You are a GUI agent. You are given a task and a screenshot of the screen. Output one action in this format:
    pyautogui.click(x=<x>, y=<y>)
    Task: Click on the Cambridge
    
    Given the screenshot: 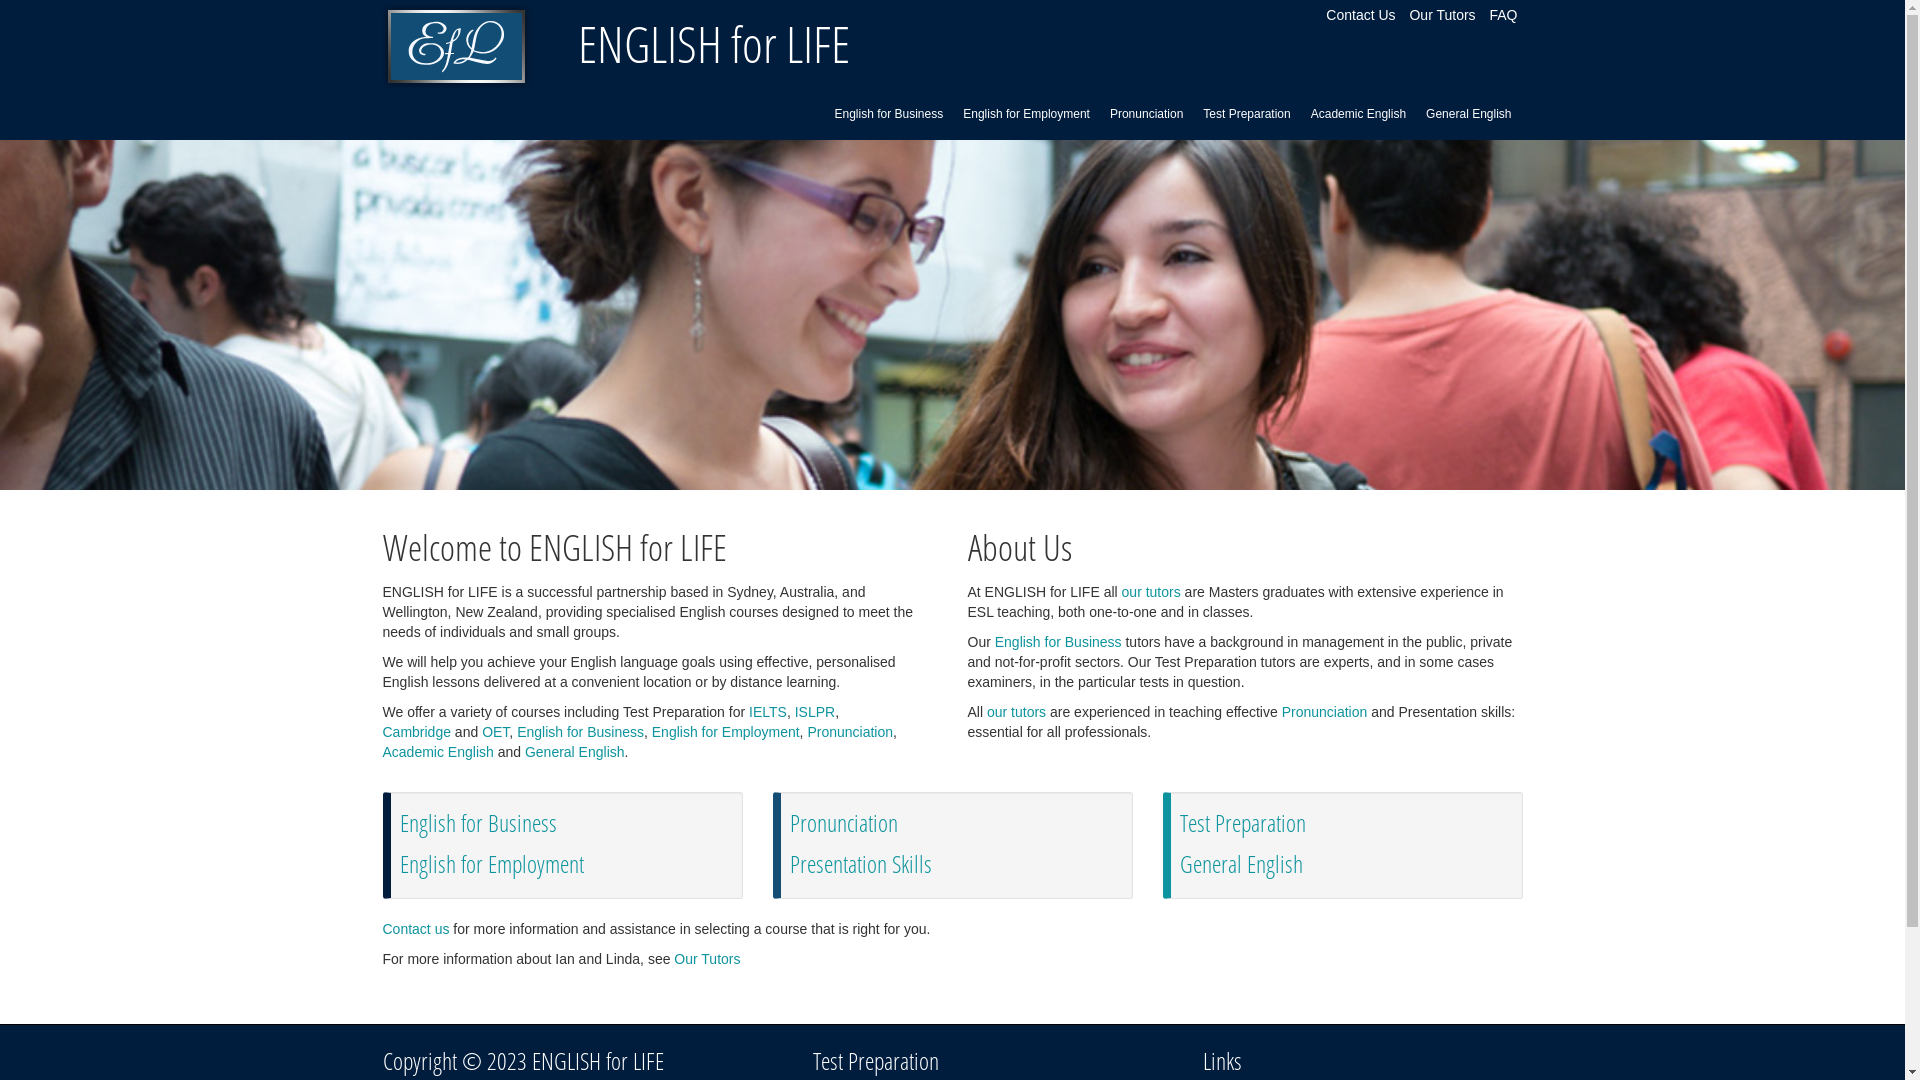 What is the action you would take?
    pyautogui.click(x=416, y=732)
    